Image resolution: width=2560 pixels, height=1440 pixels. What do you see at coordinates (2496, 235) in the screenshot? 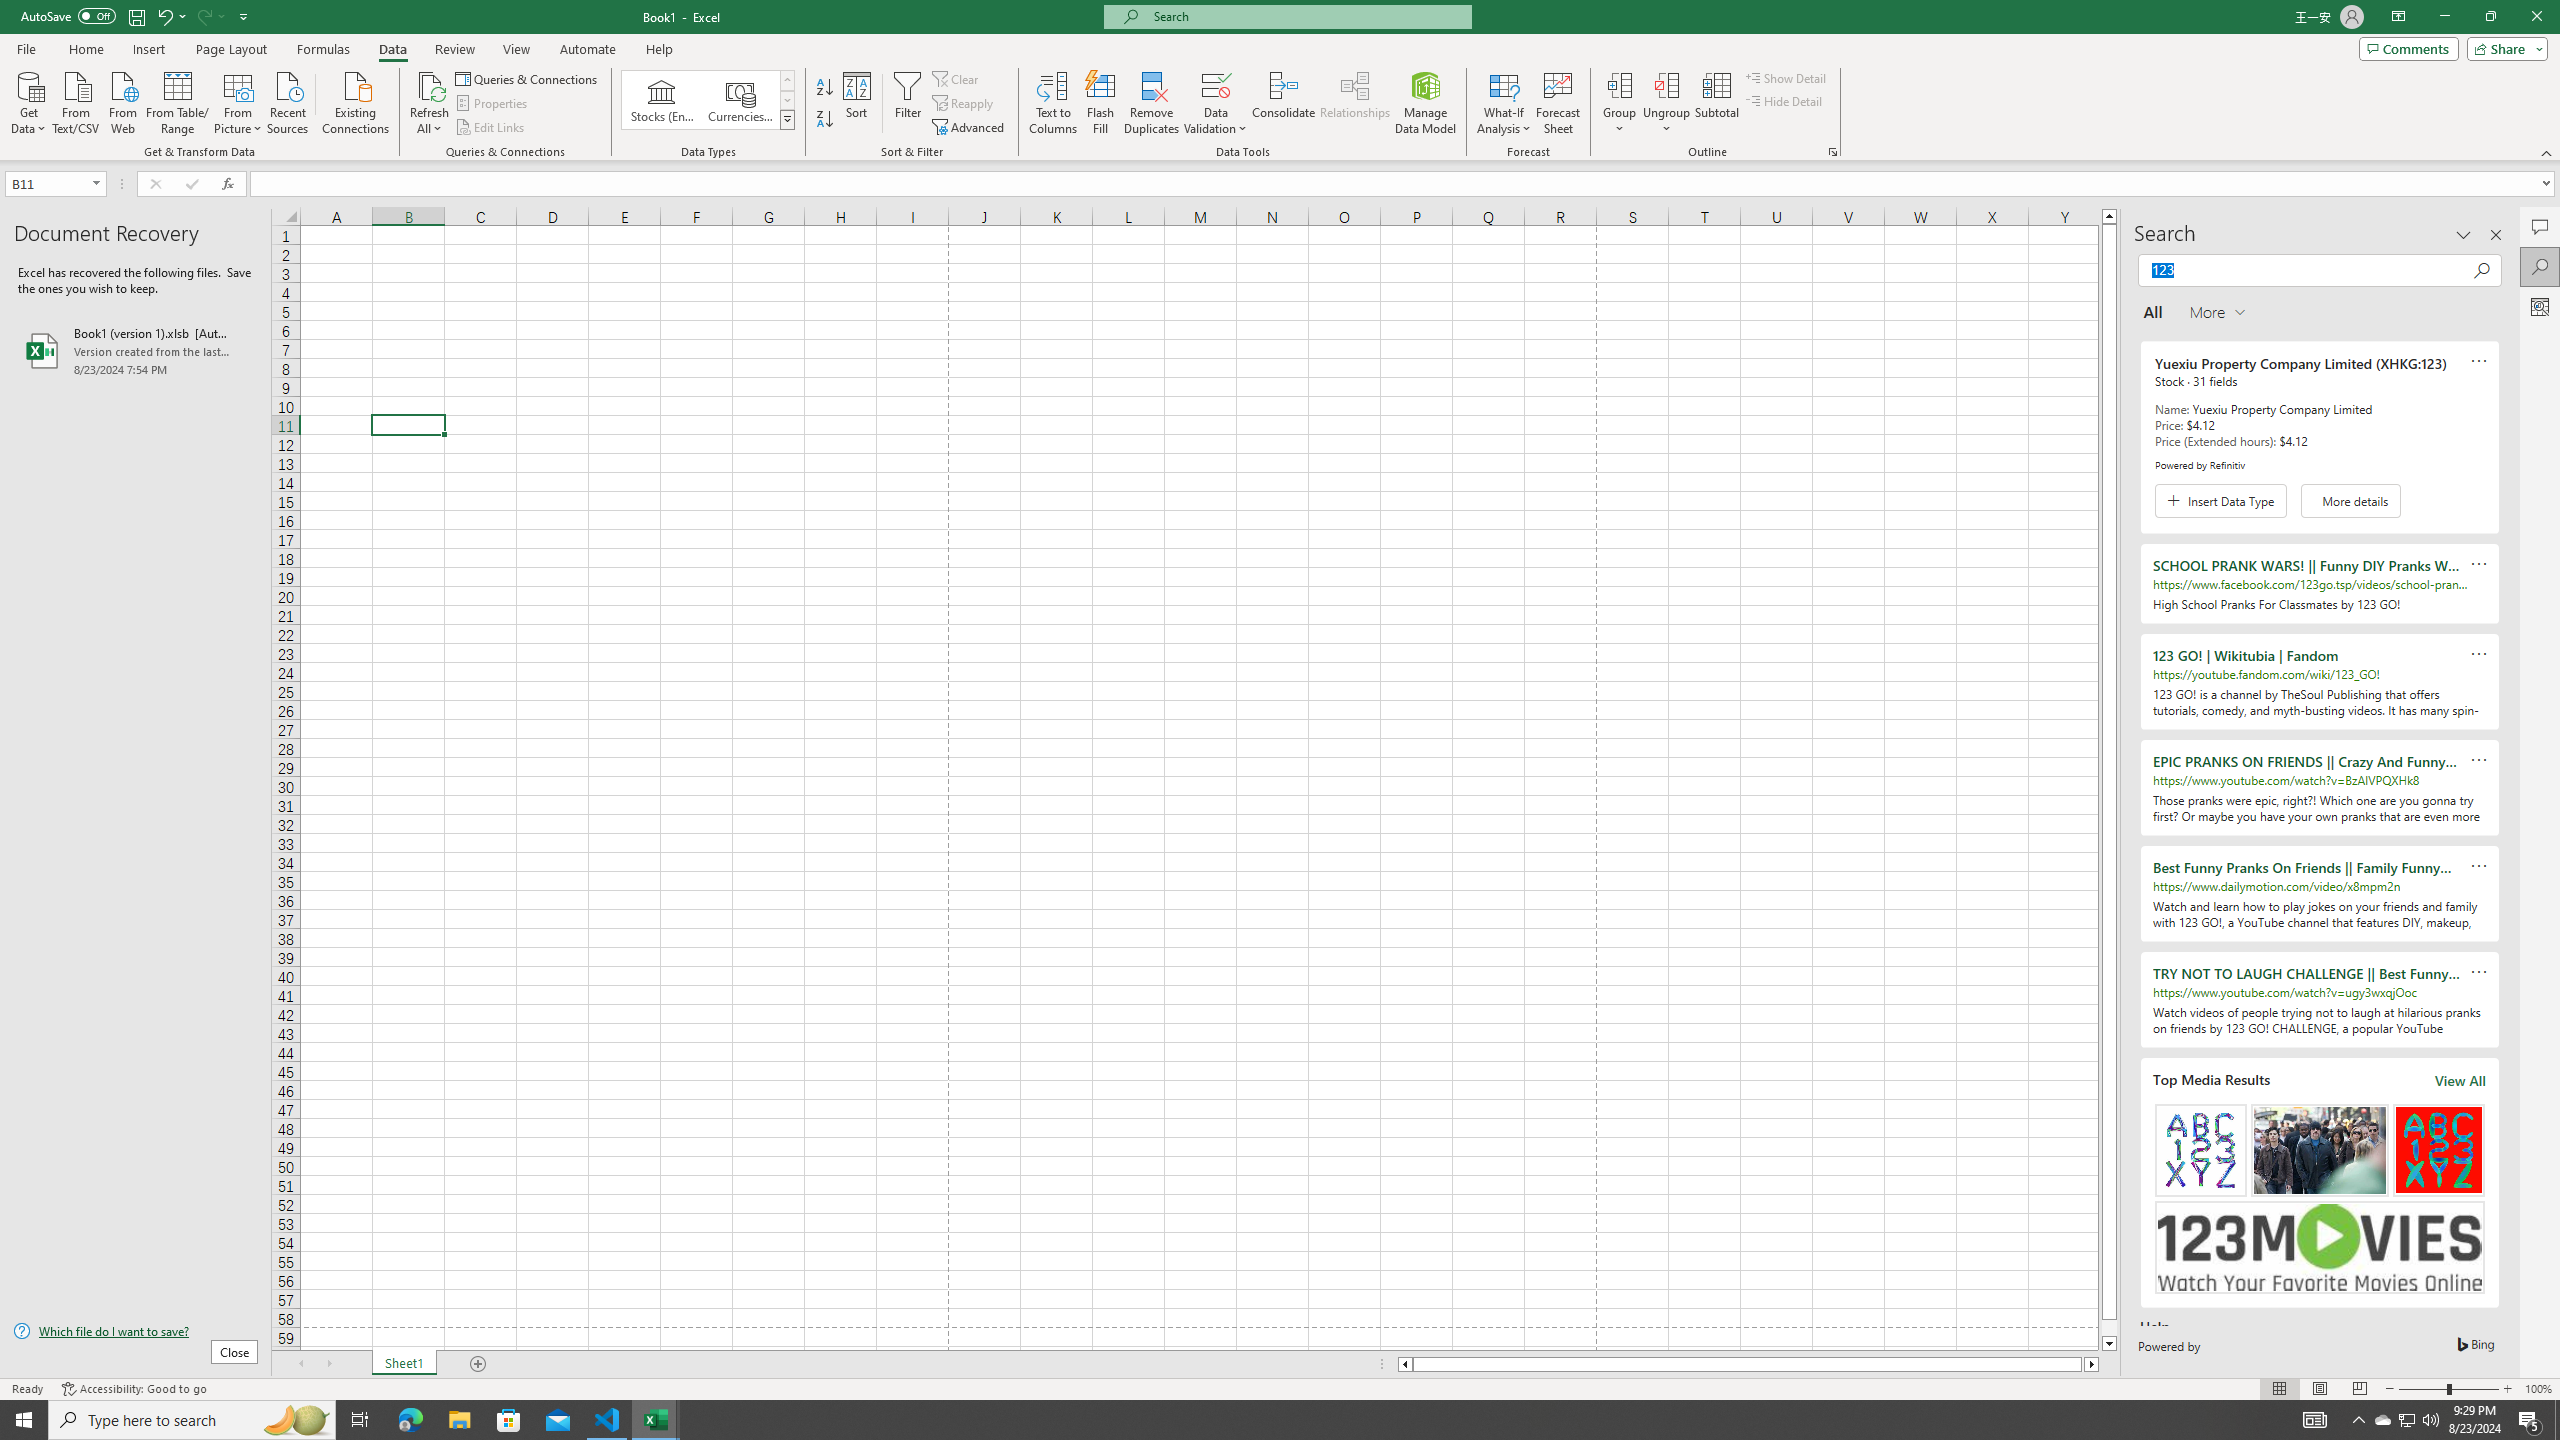
I see `Close pane` at bounding box center [2496, 235].